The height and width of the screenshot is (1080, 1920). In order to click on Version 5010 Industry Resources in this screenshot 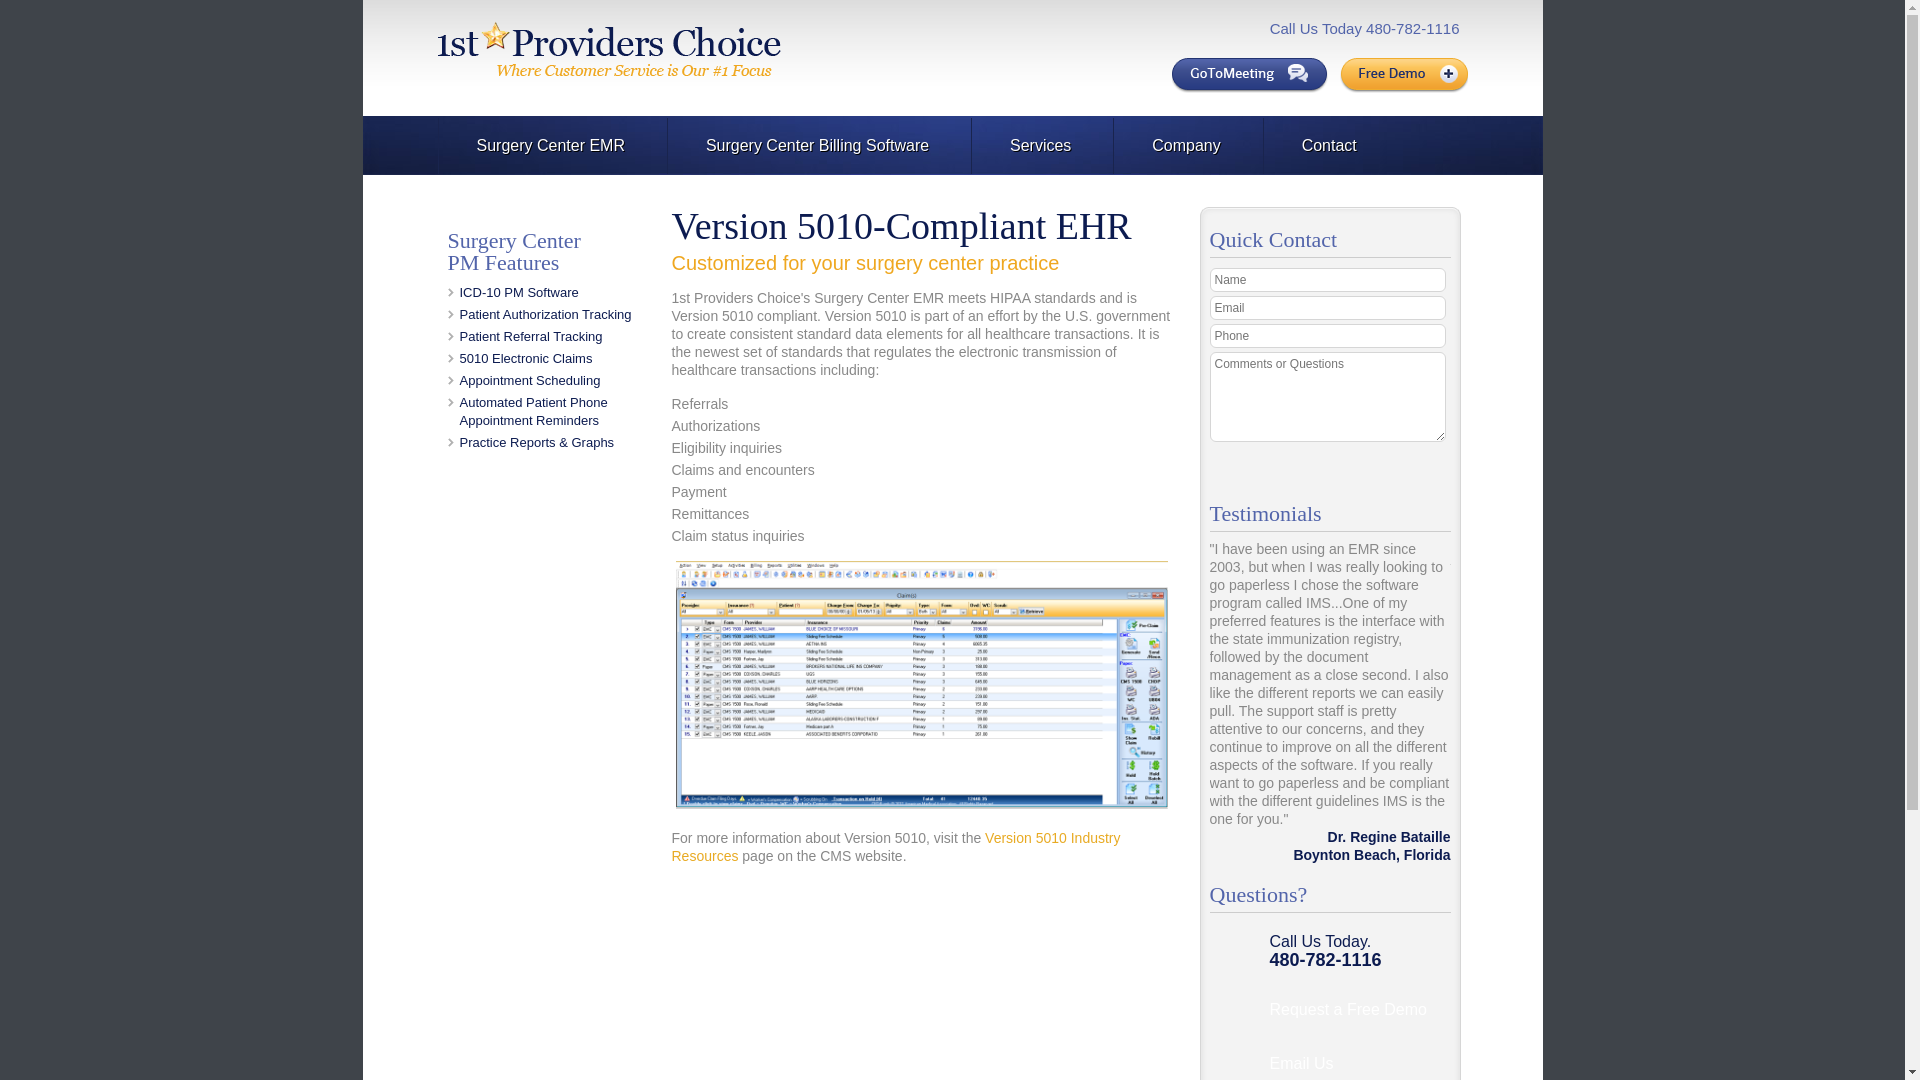, I will do `click(896, 847)`.